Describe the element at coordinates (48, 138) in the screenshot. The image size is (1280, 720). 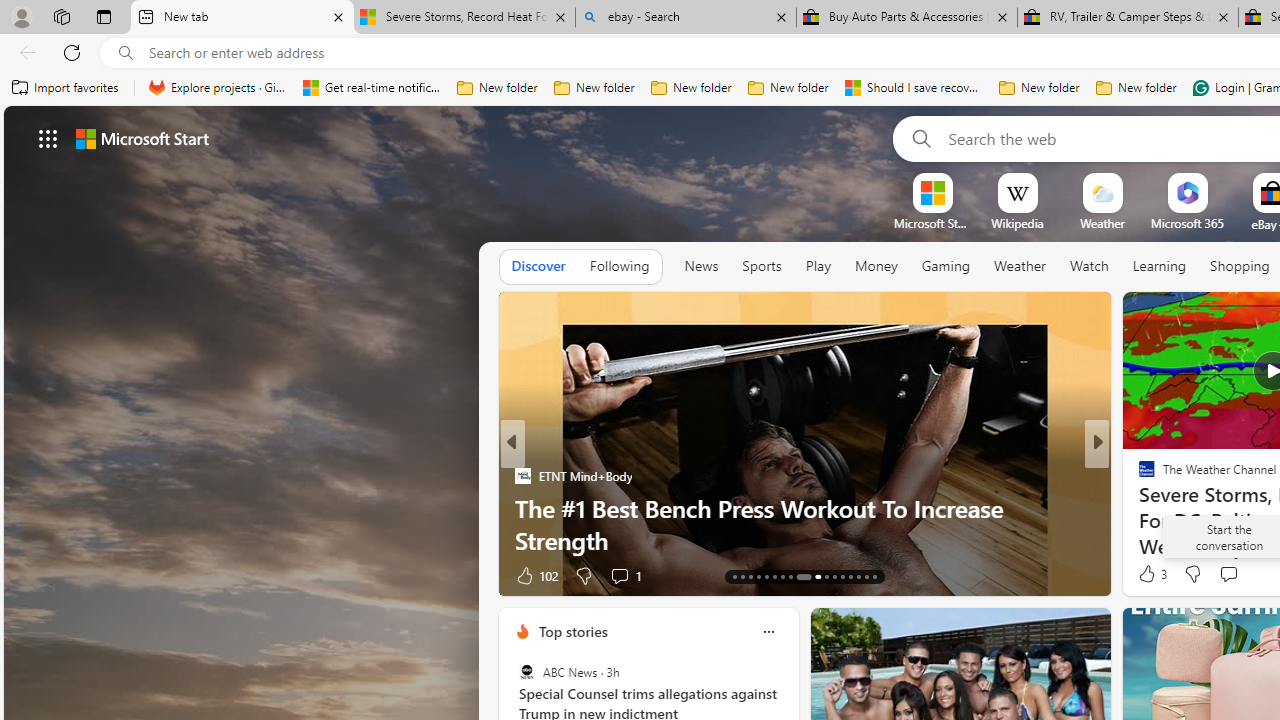
I see `App launcher` at that location.